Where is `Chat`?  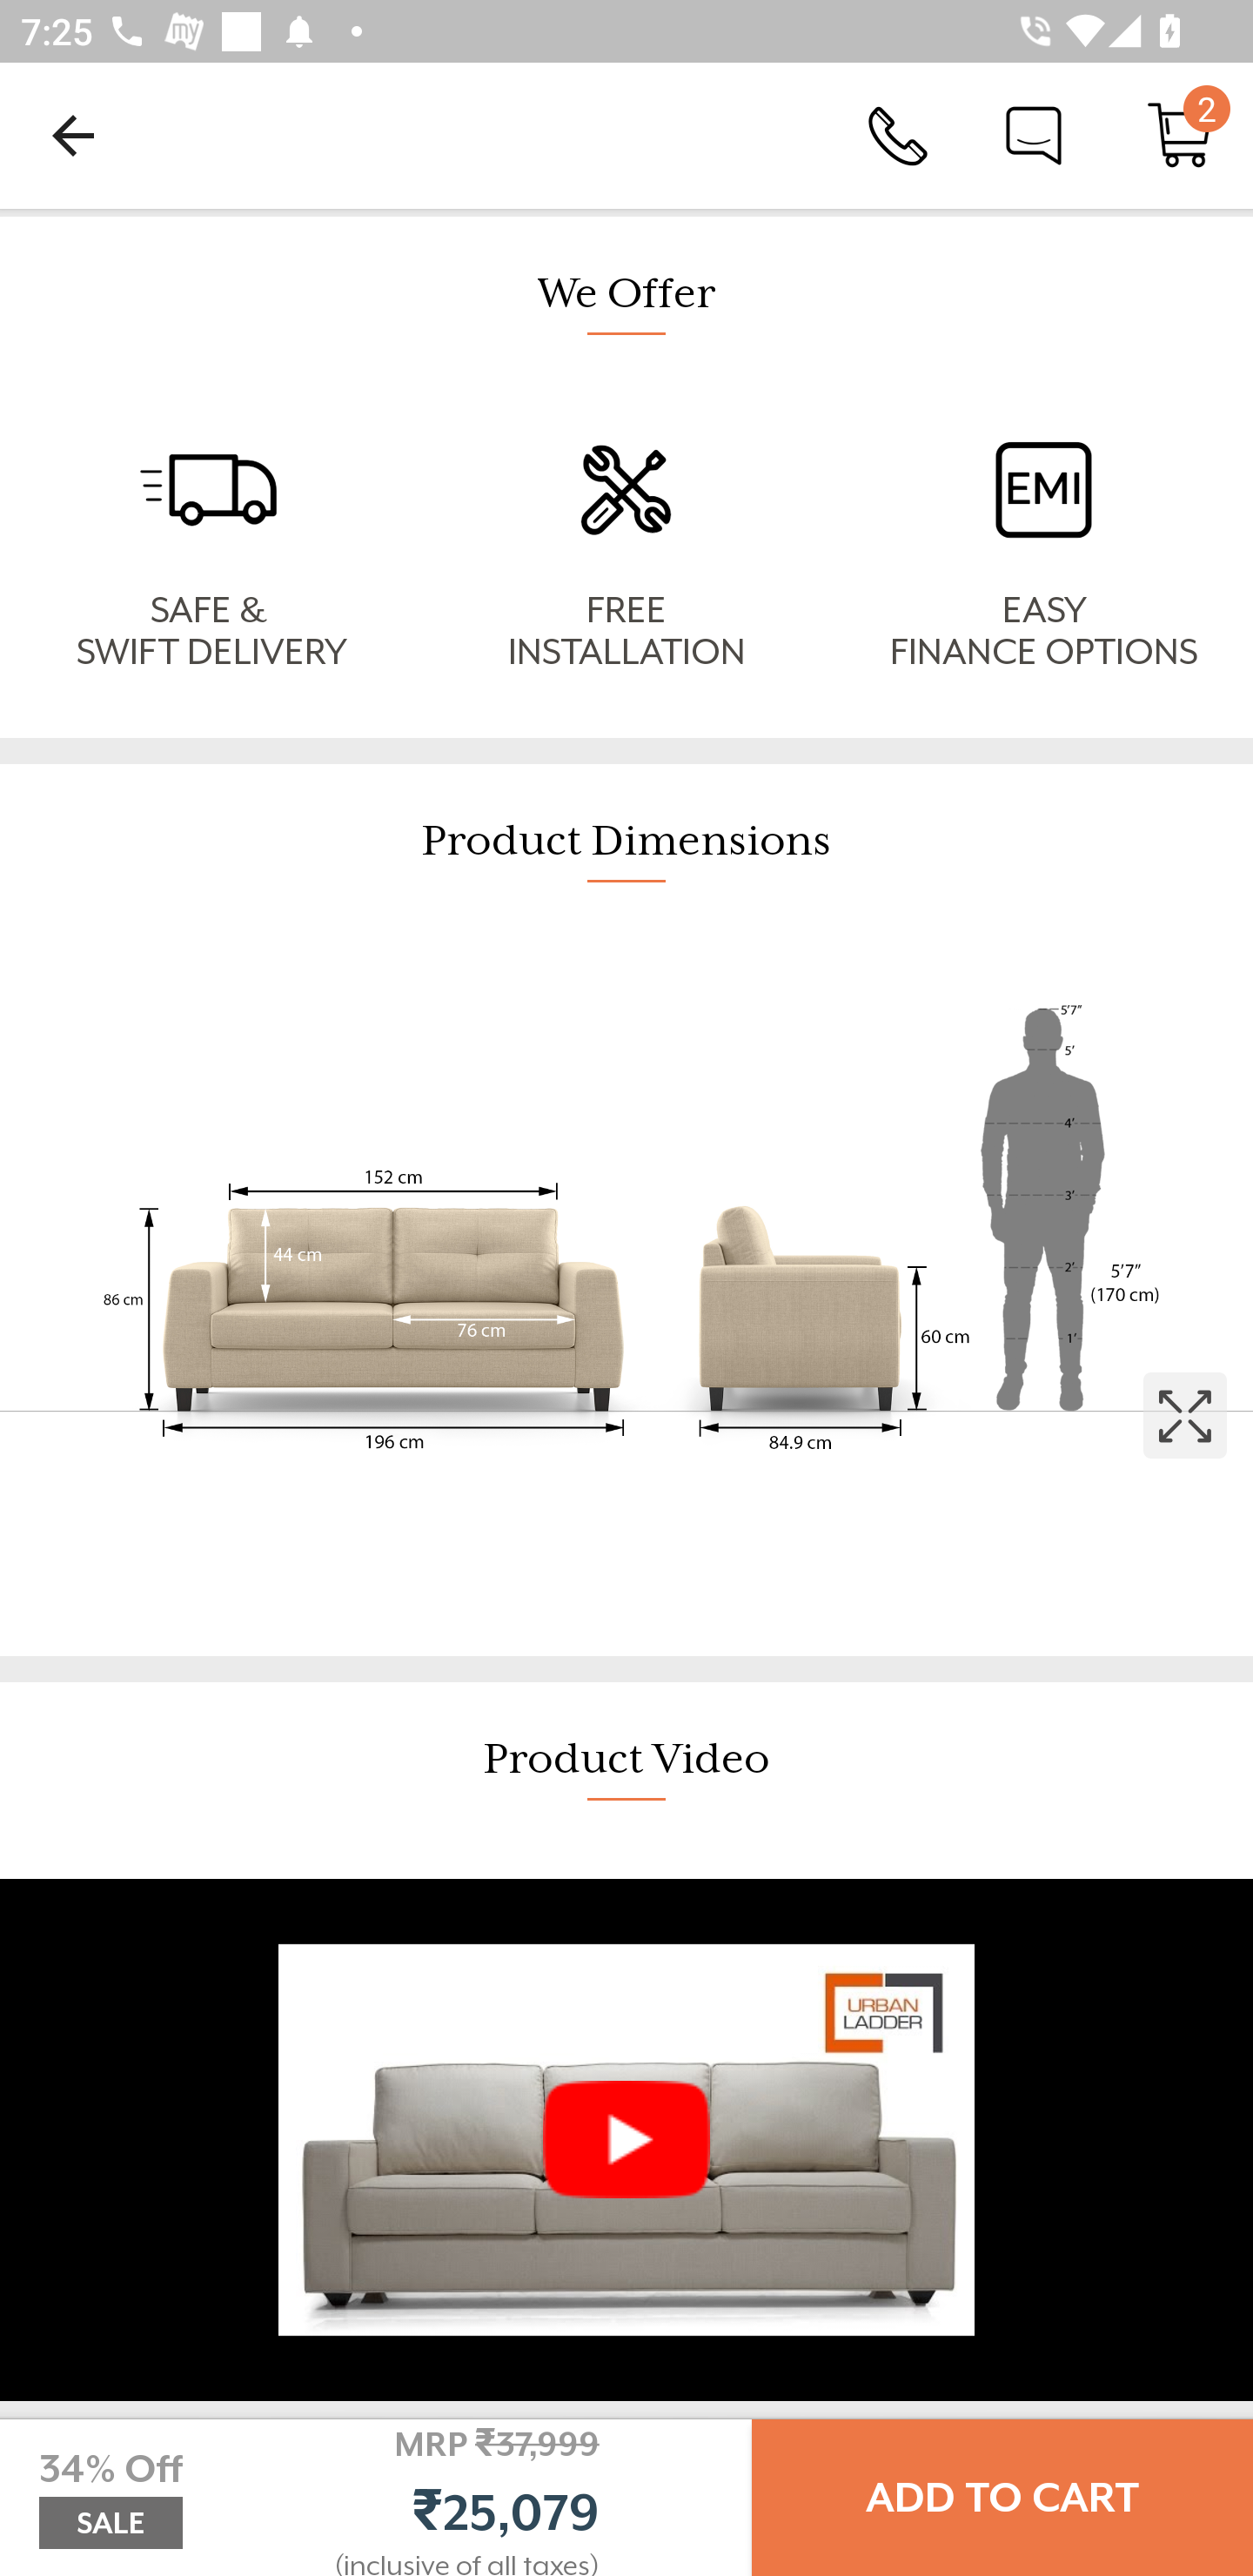 Chat is located at coordinates (1034, 134).